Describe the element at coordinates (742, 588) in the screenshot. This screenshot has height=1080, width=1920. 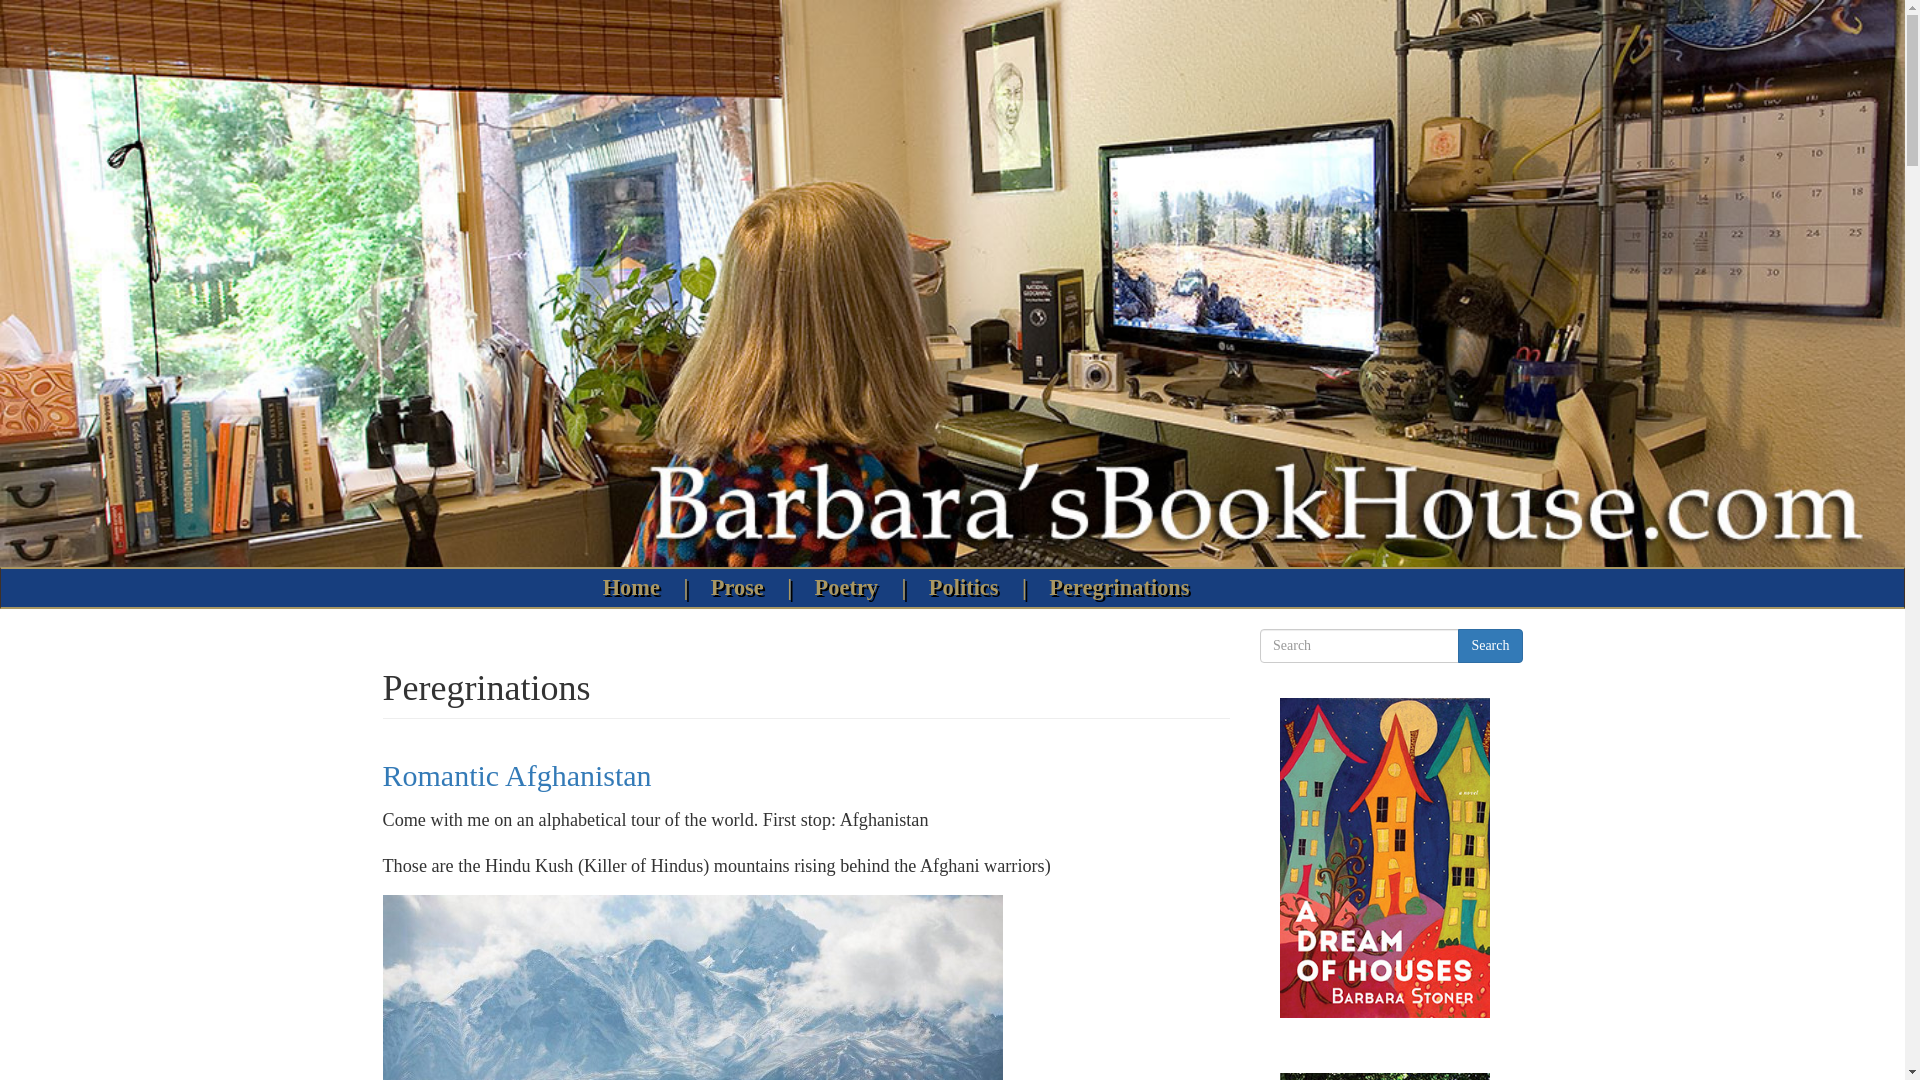
I see `Prose` at that location.